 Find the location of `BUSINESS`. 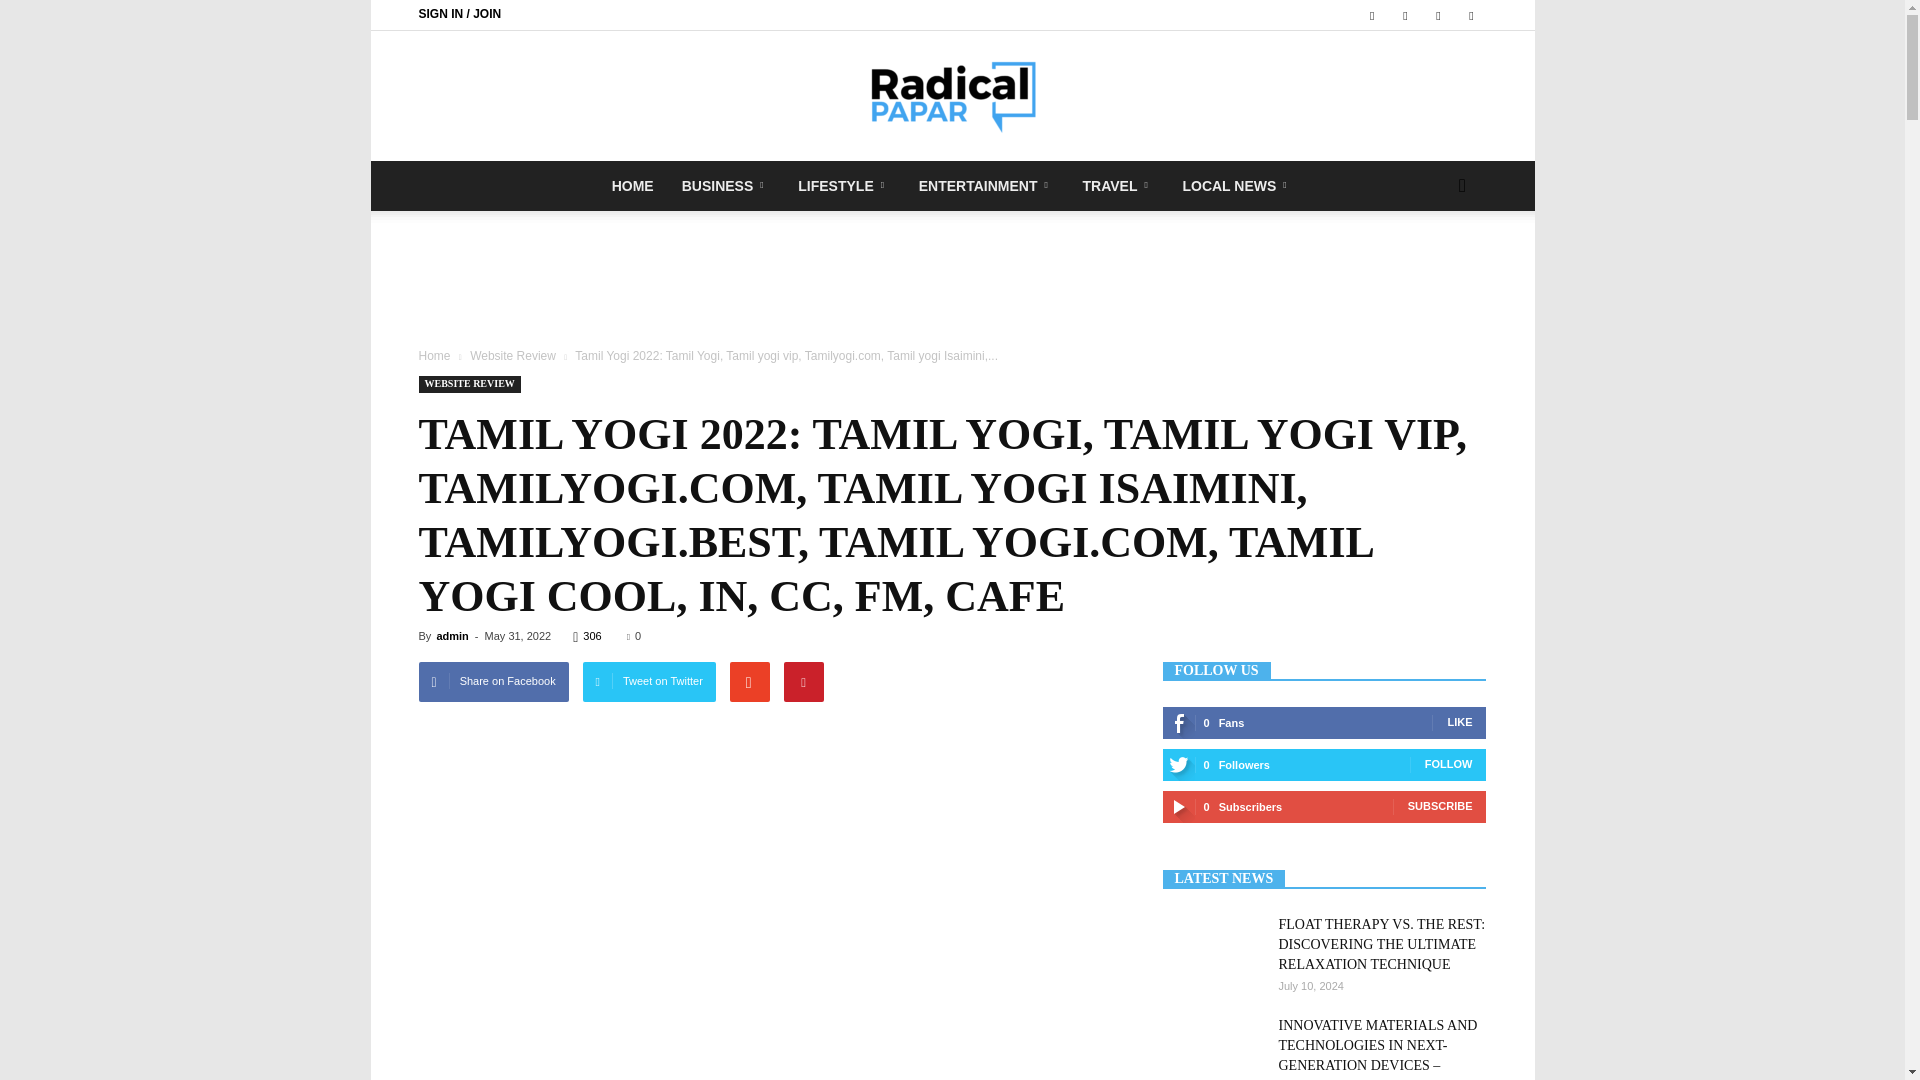

BUSINESS is located at coordinates (726, 185).